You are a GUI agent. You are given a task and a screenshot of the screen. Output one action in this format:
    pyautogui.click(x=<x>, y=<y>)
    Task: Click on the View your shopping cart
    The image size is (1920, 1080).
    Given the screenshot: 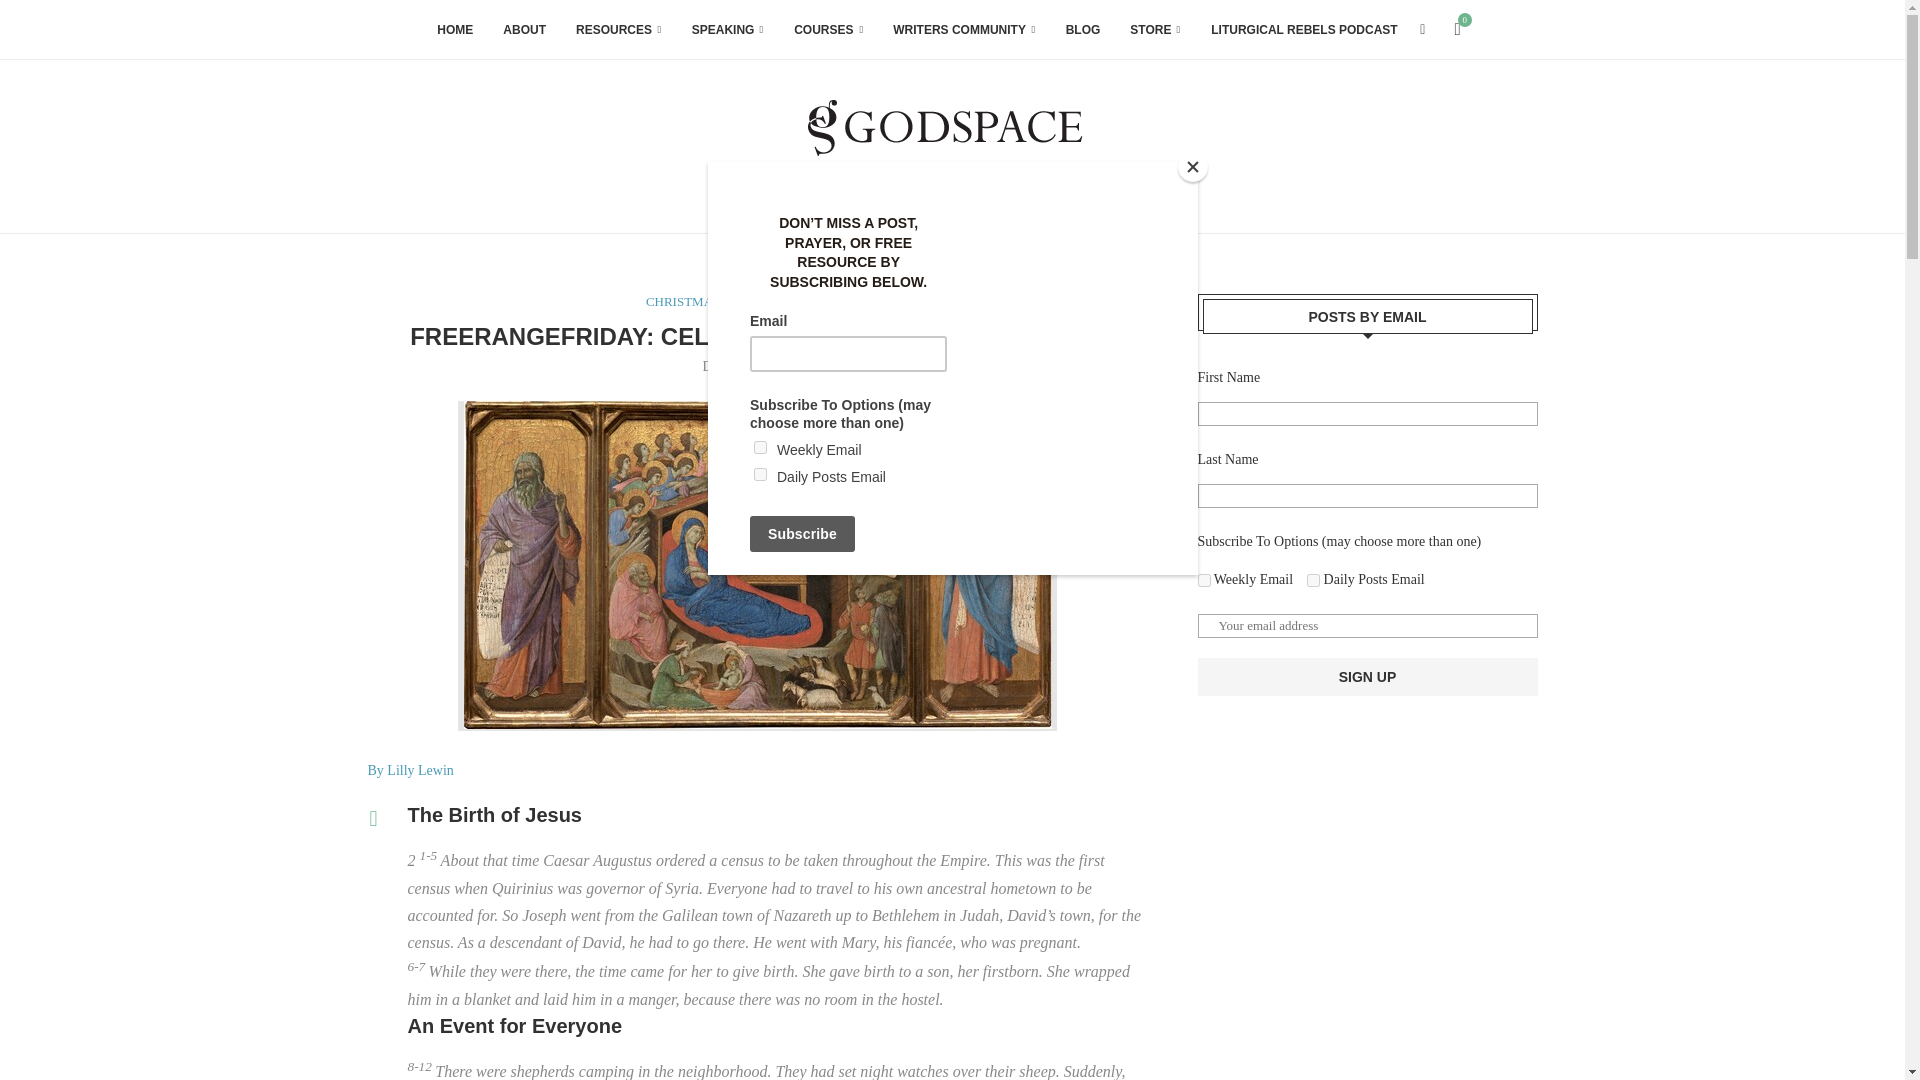 What is the action you would take?
    pyautogui.click(x=1458, y=30)
    